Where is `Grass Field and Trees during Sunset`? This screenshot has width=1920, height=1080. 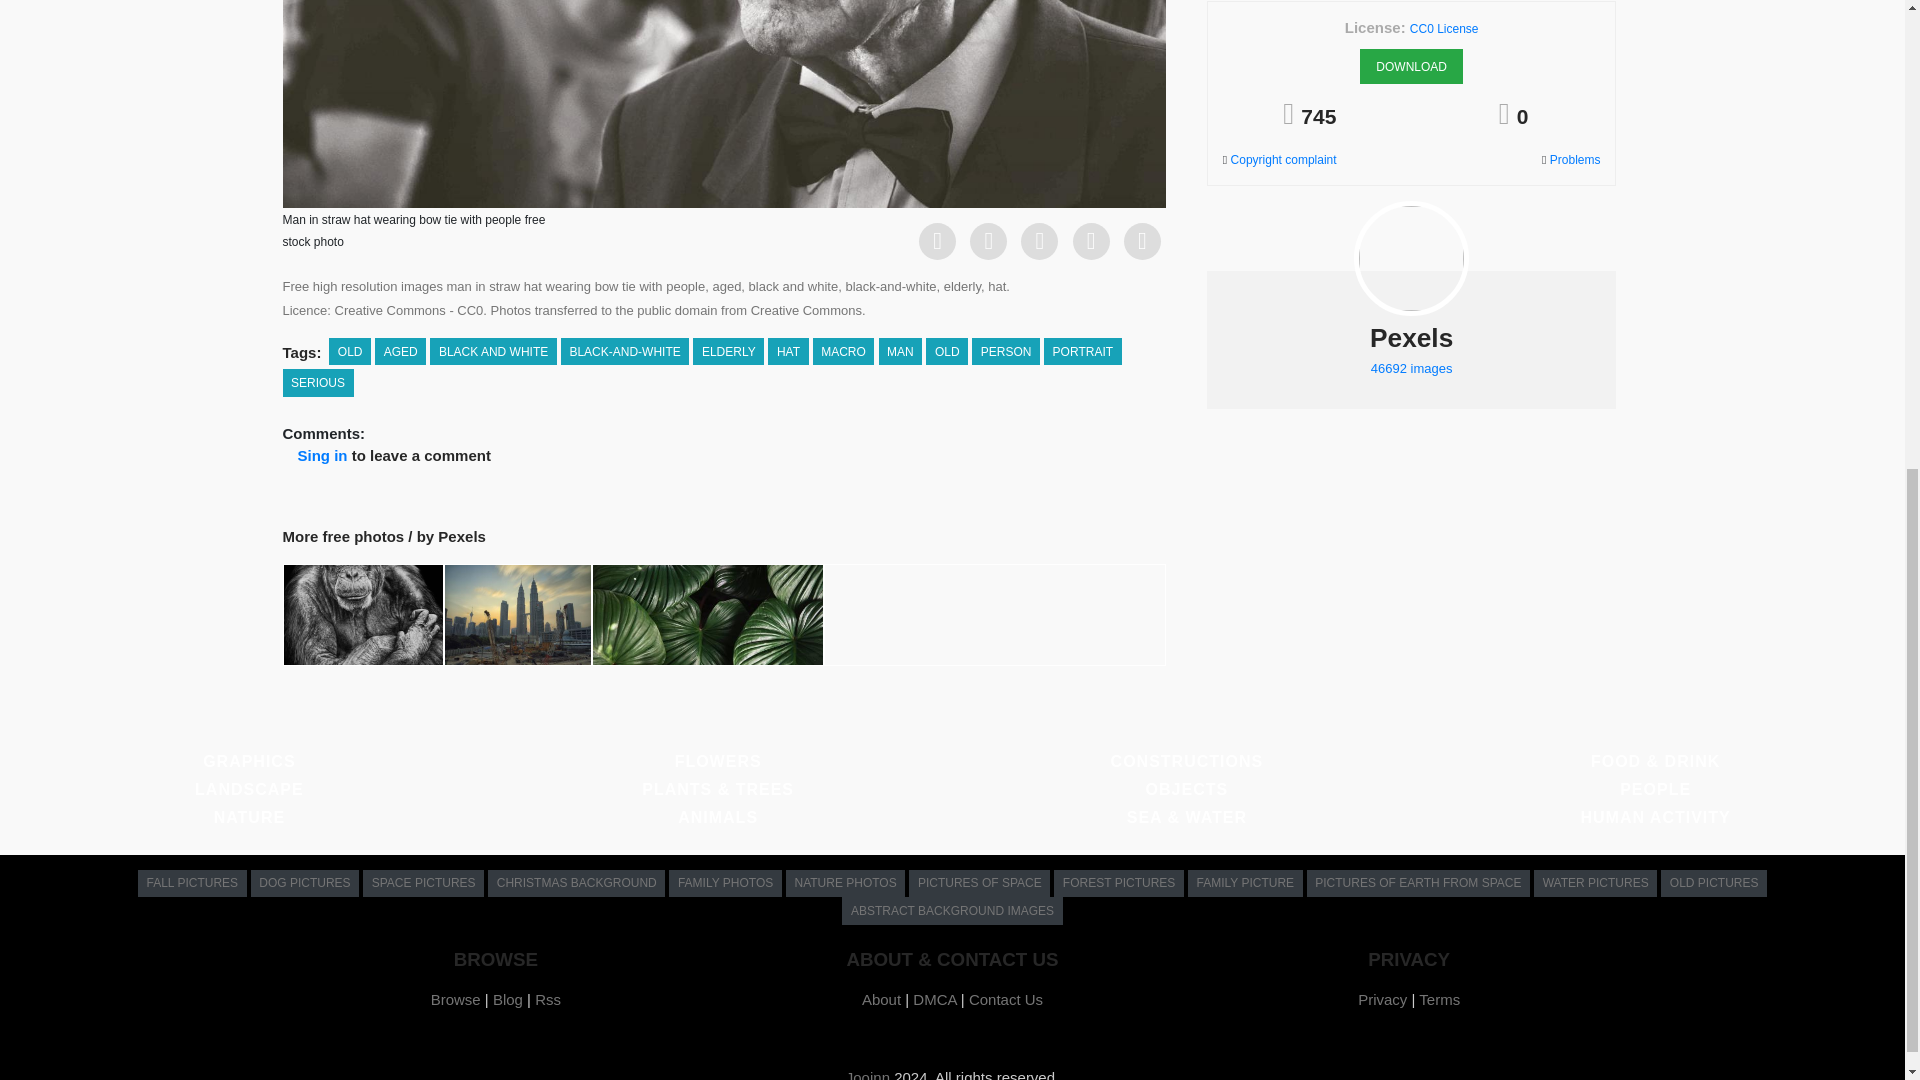 Grass Field and Trees during Sunset is located at coordinates (994, 614).